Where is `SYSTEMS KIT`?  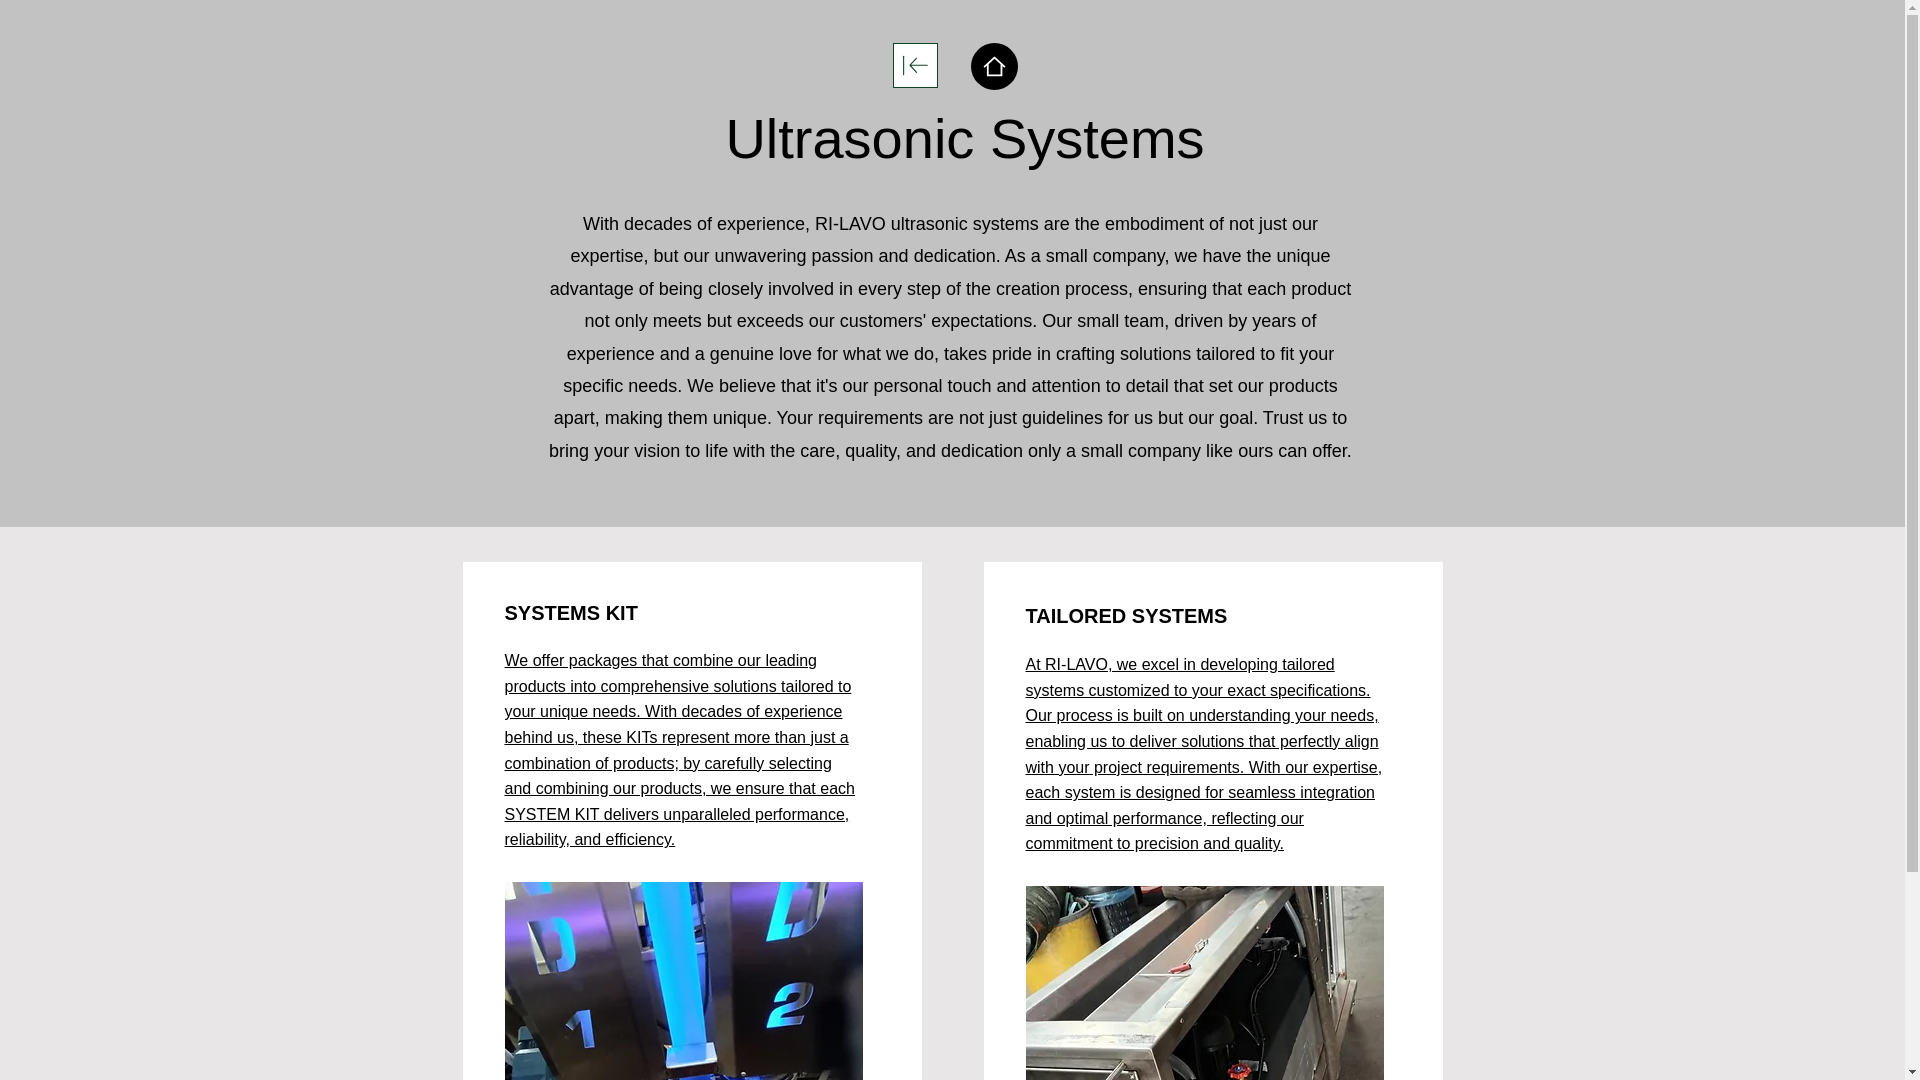 SYSTEMS KIT is located at coordinates (570, 612).